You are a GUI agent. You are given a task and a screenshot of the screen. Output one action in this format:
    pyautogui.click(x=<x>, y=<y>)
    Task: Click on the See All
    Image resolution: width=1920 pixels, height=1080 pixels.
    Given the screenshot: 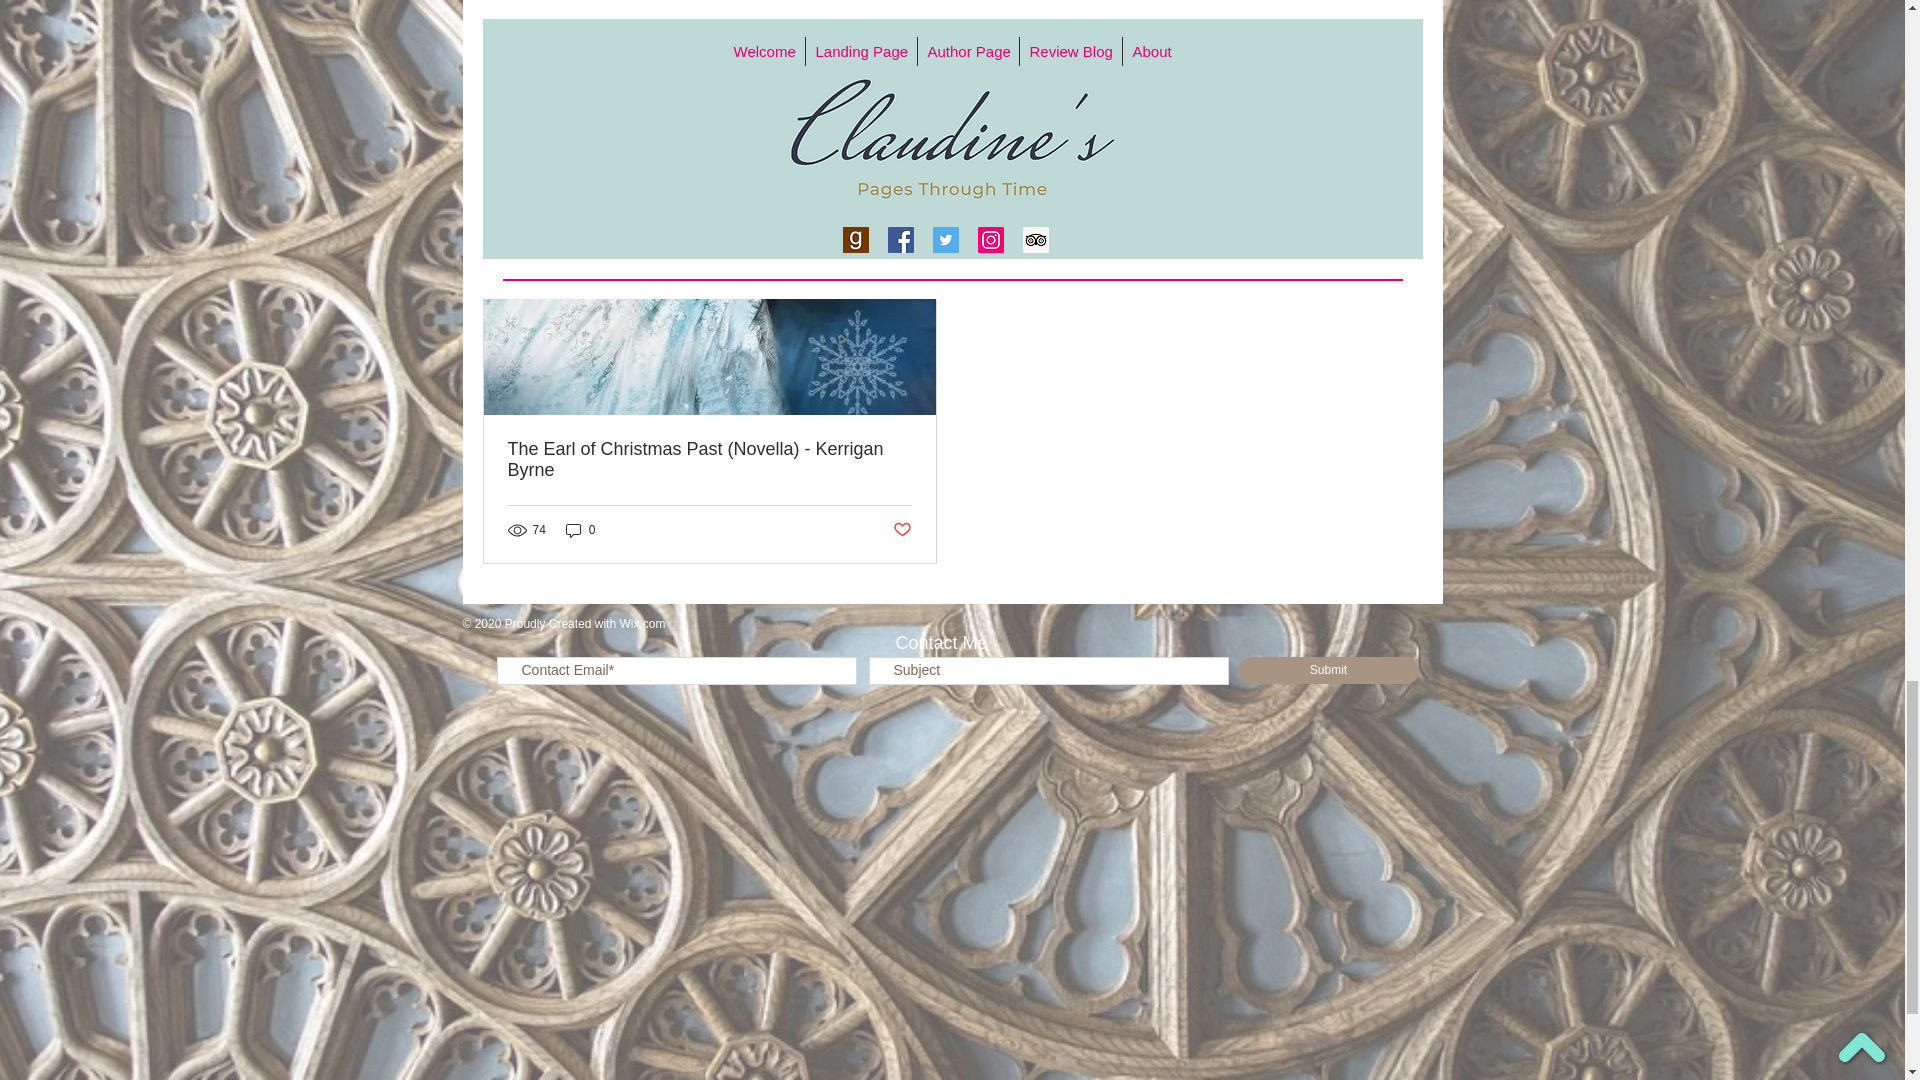 What is the action you would take?
    pyautogui.click(x=1104, y=126)
    